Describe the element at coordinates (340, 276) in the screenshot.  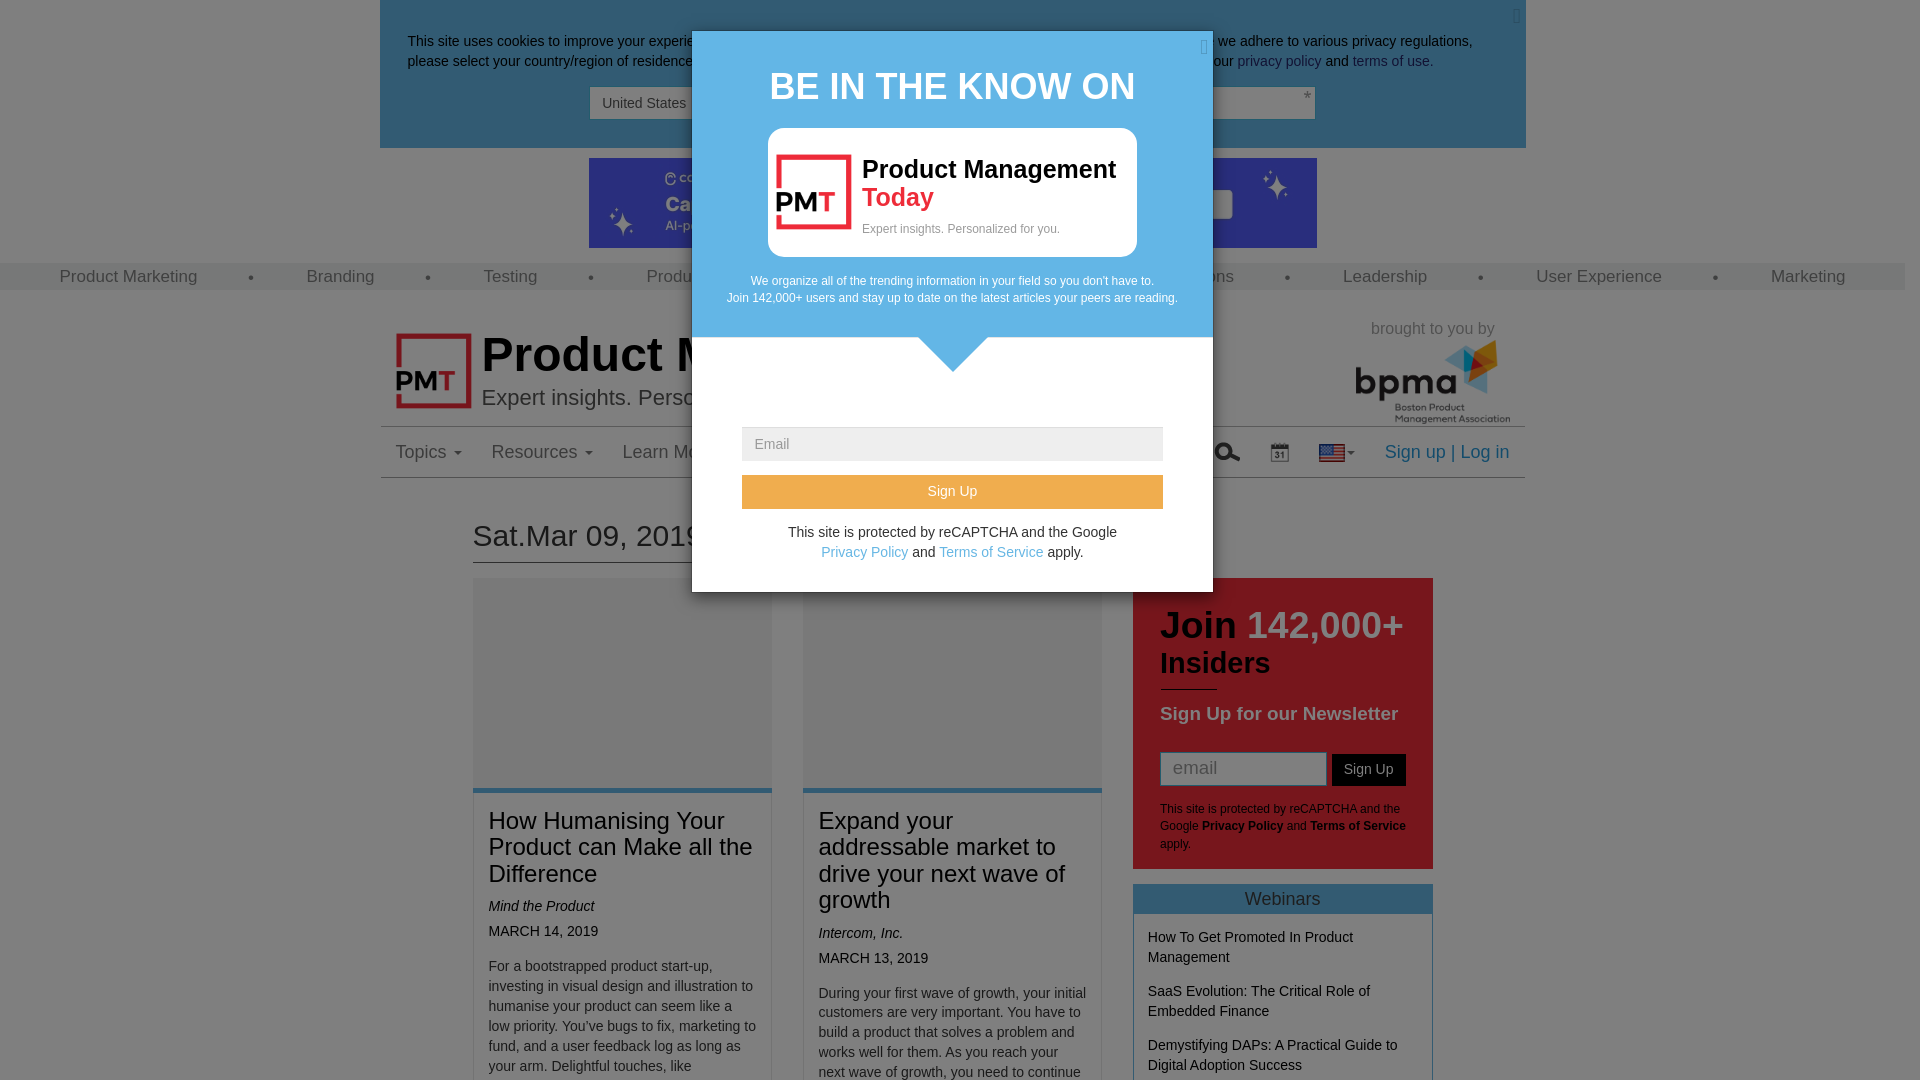
I see `Branding` at that location.